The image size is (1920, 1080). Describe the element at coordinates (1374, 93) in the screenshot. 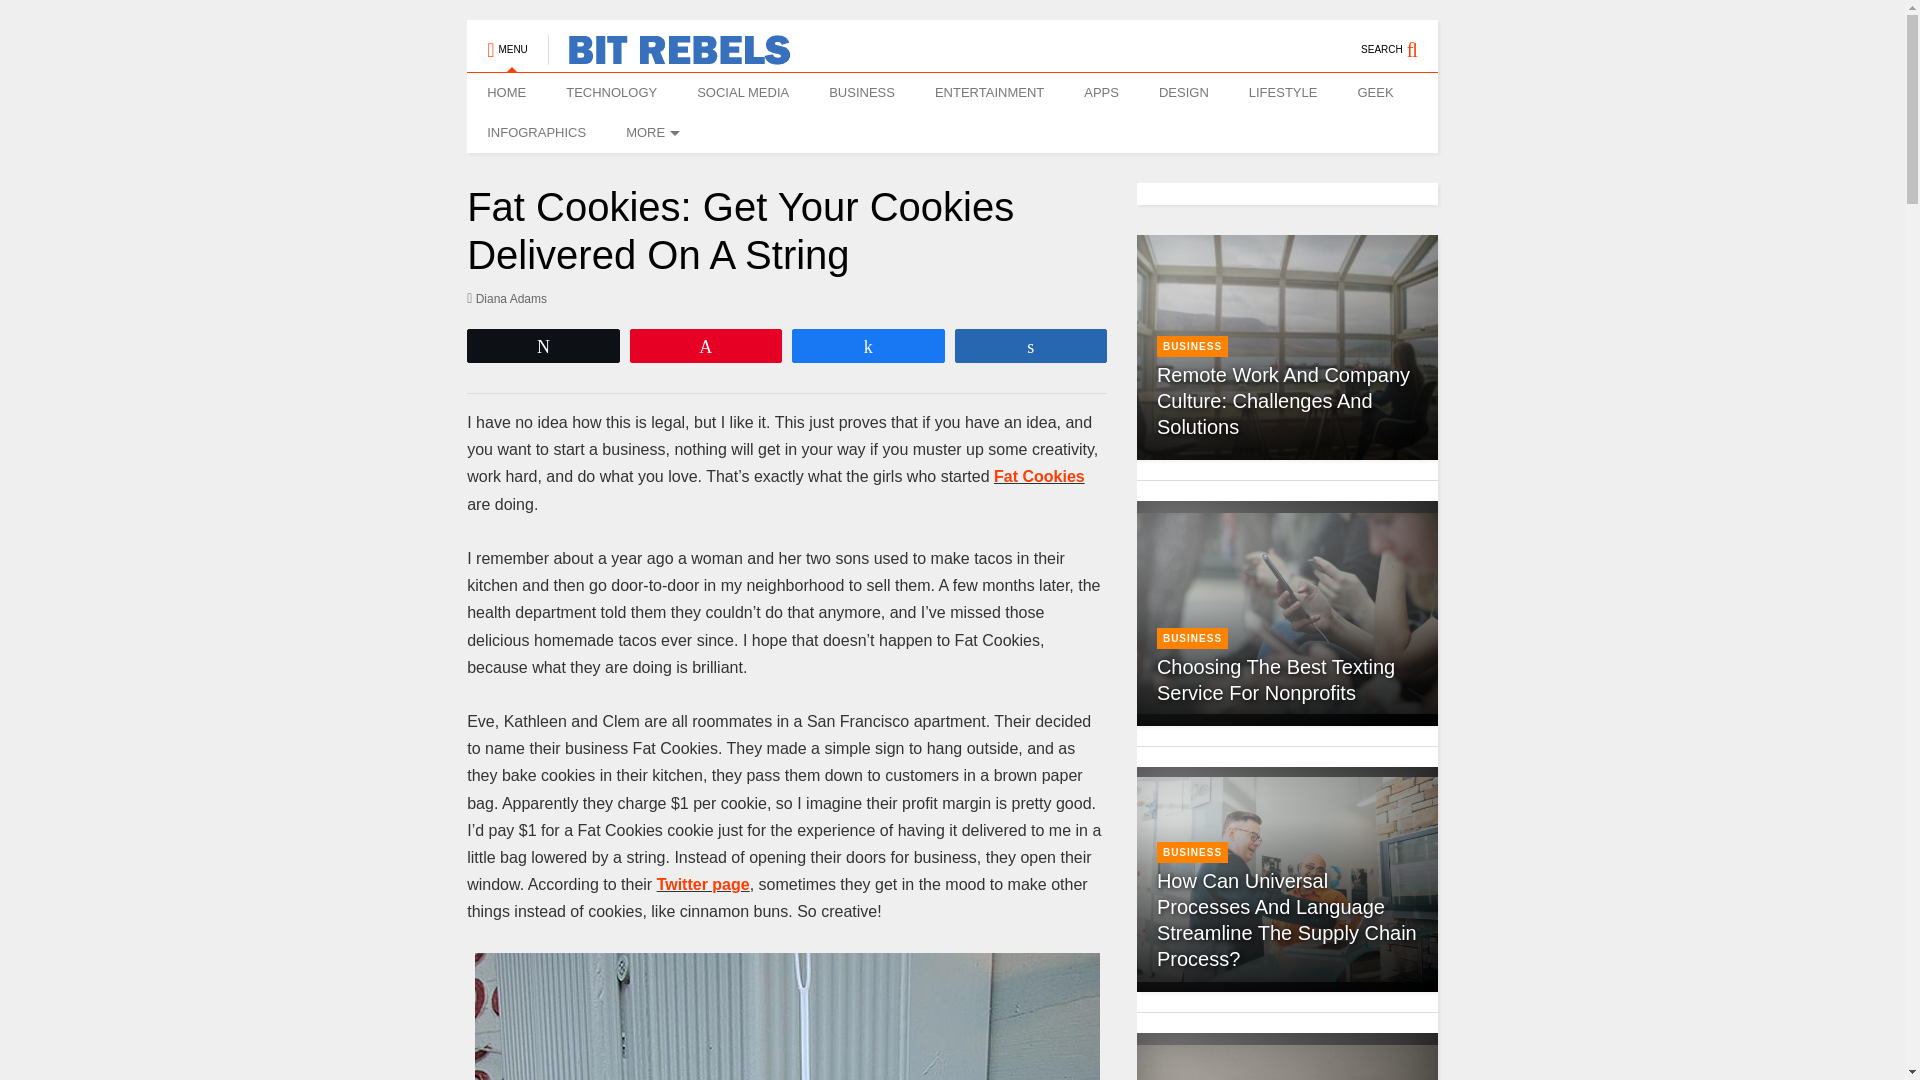

I see `GEEK` at that location.